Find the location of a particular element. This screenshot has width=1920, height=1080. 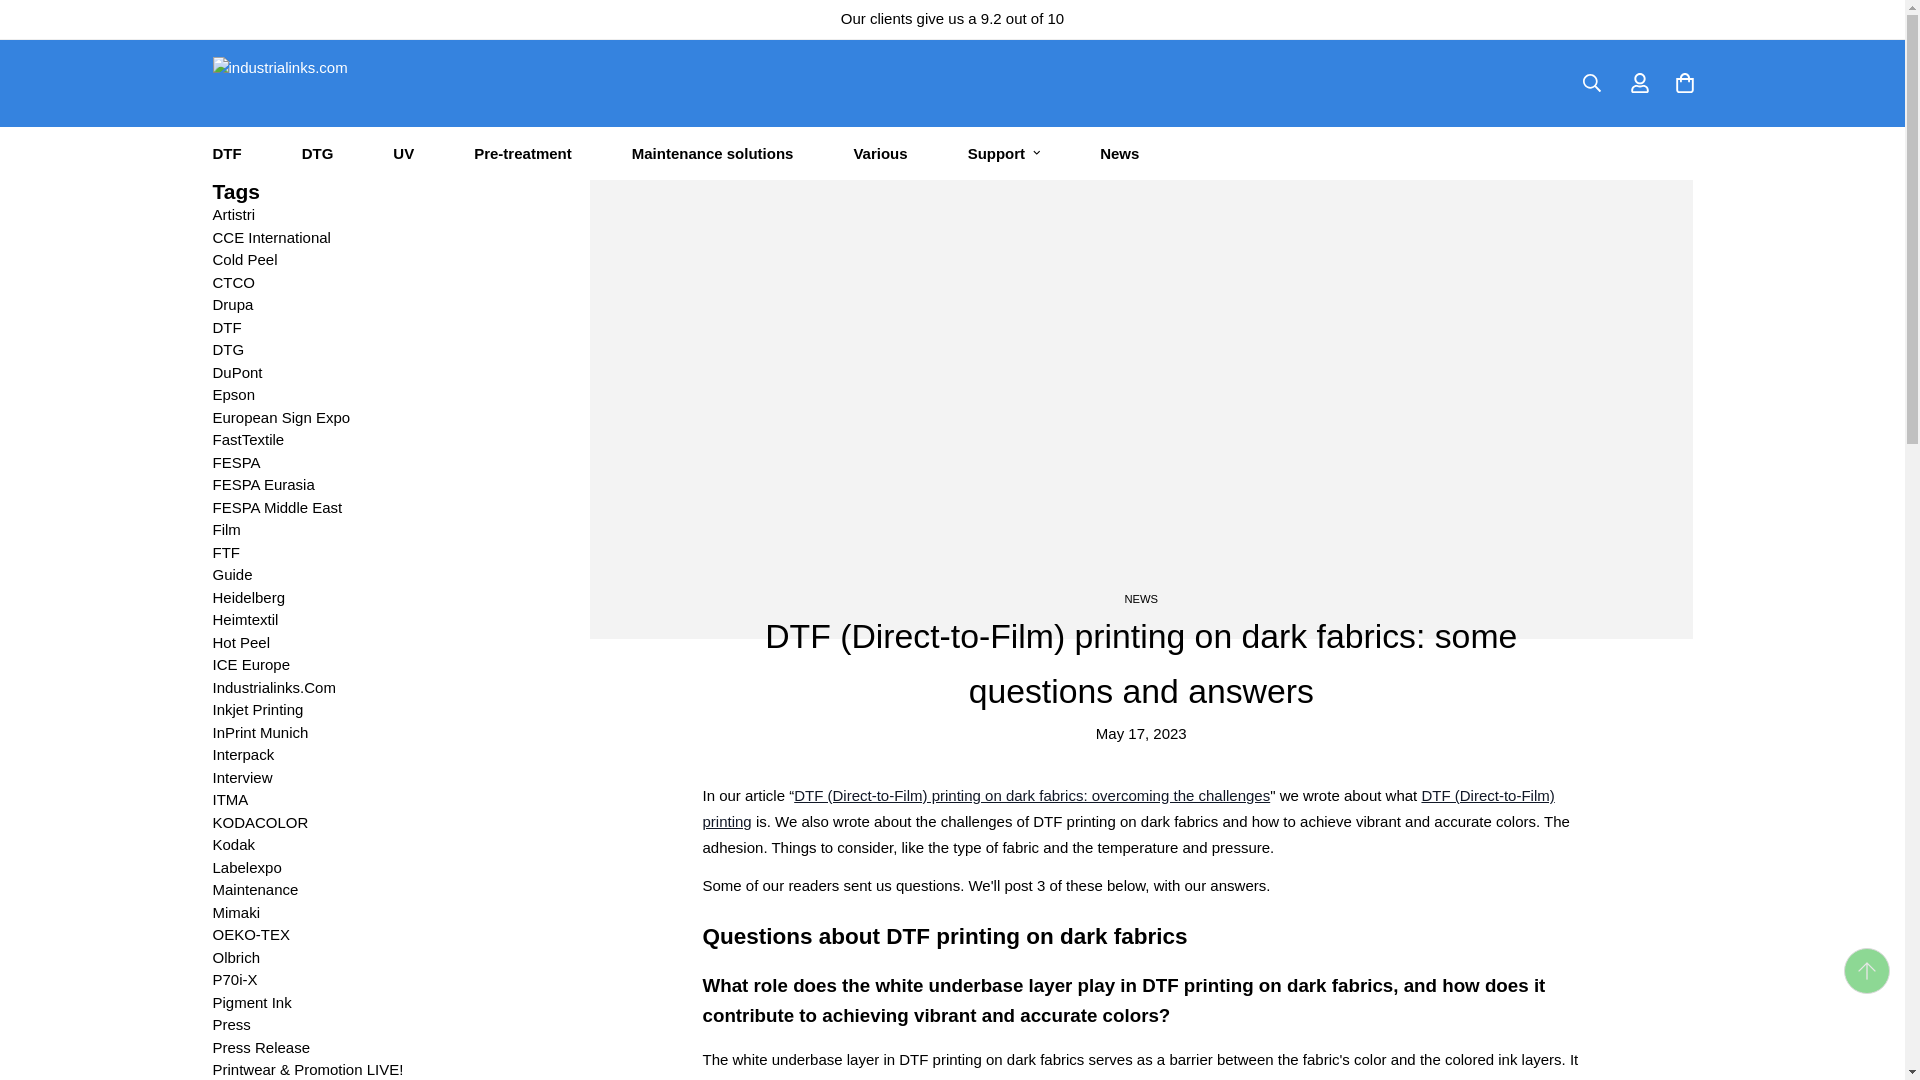

DTF ink and supplies by industrialinks.com is located at coordinates (1128, 808).